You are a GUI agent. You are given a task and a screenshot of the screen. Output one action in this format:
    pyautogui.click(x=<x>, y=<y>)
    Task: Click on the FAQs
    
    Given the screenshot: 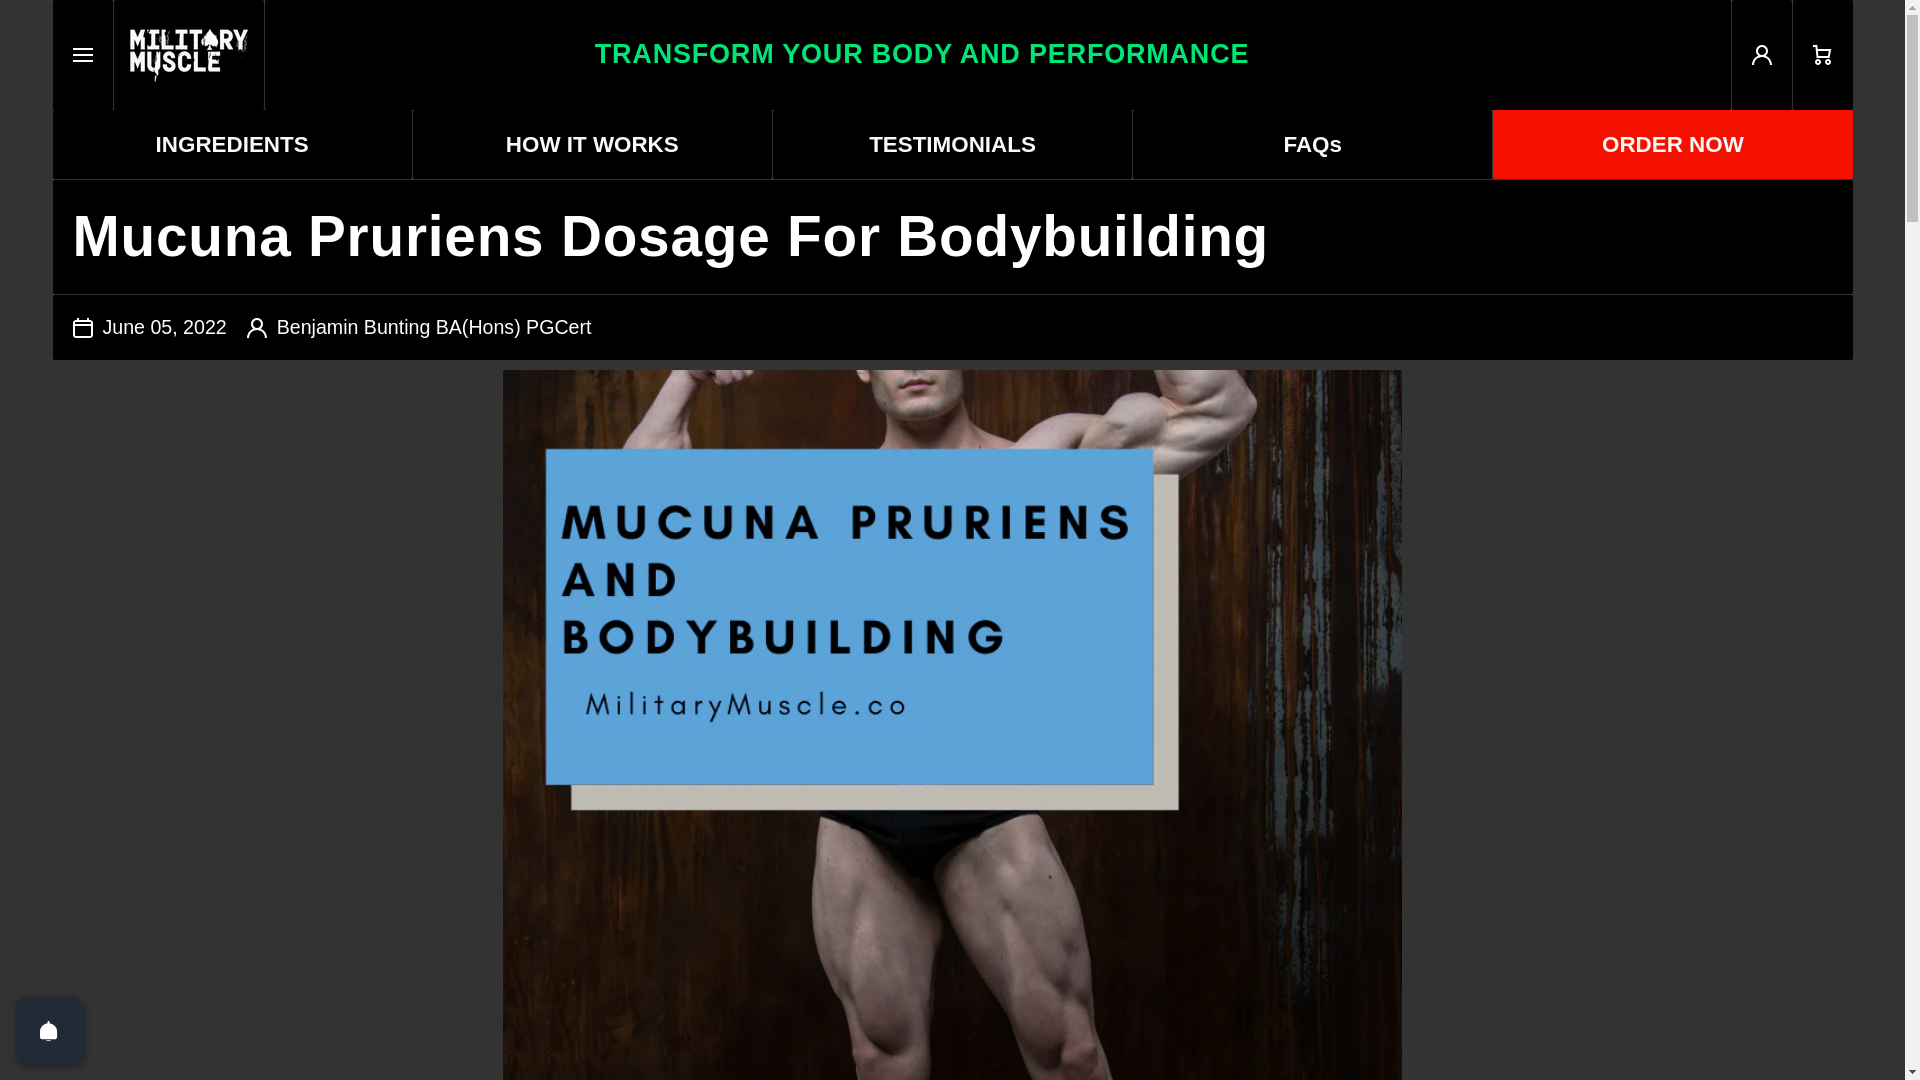 What is the action you would take?
    pyautogui.click(x=1312, y=144)
    